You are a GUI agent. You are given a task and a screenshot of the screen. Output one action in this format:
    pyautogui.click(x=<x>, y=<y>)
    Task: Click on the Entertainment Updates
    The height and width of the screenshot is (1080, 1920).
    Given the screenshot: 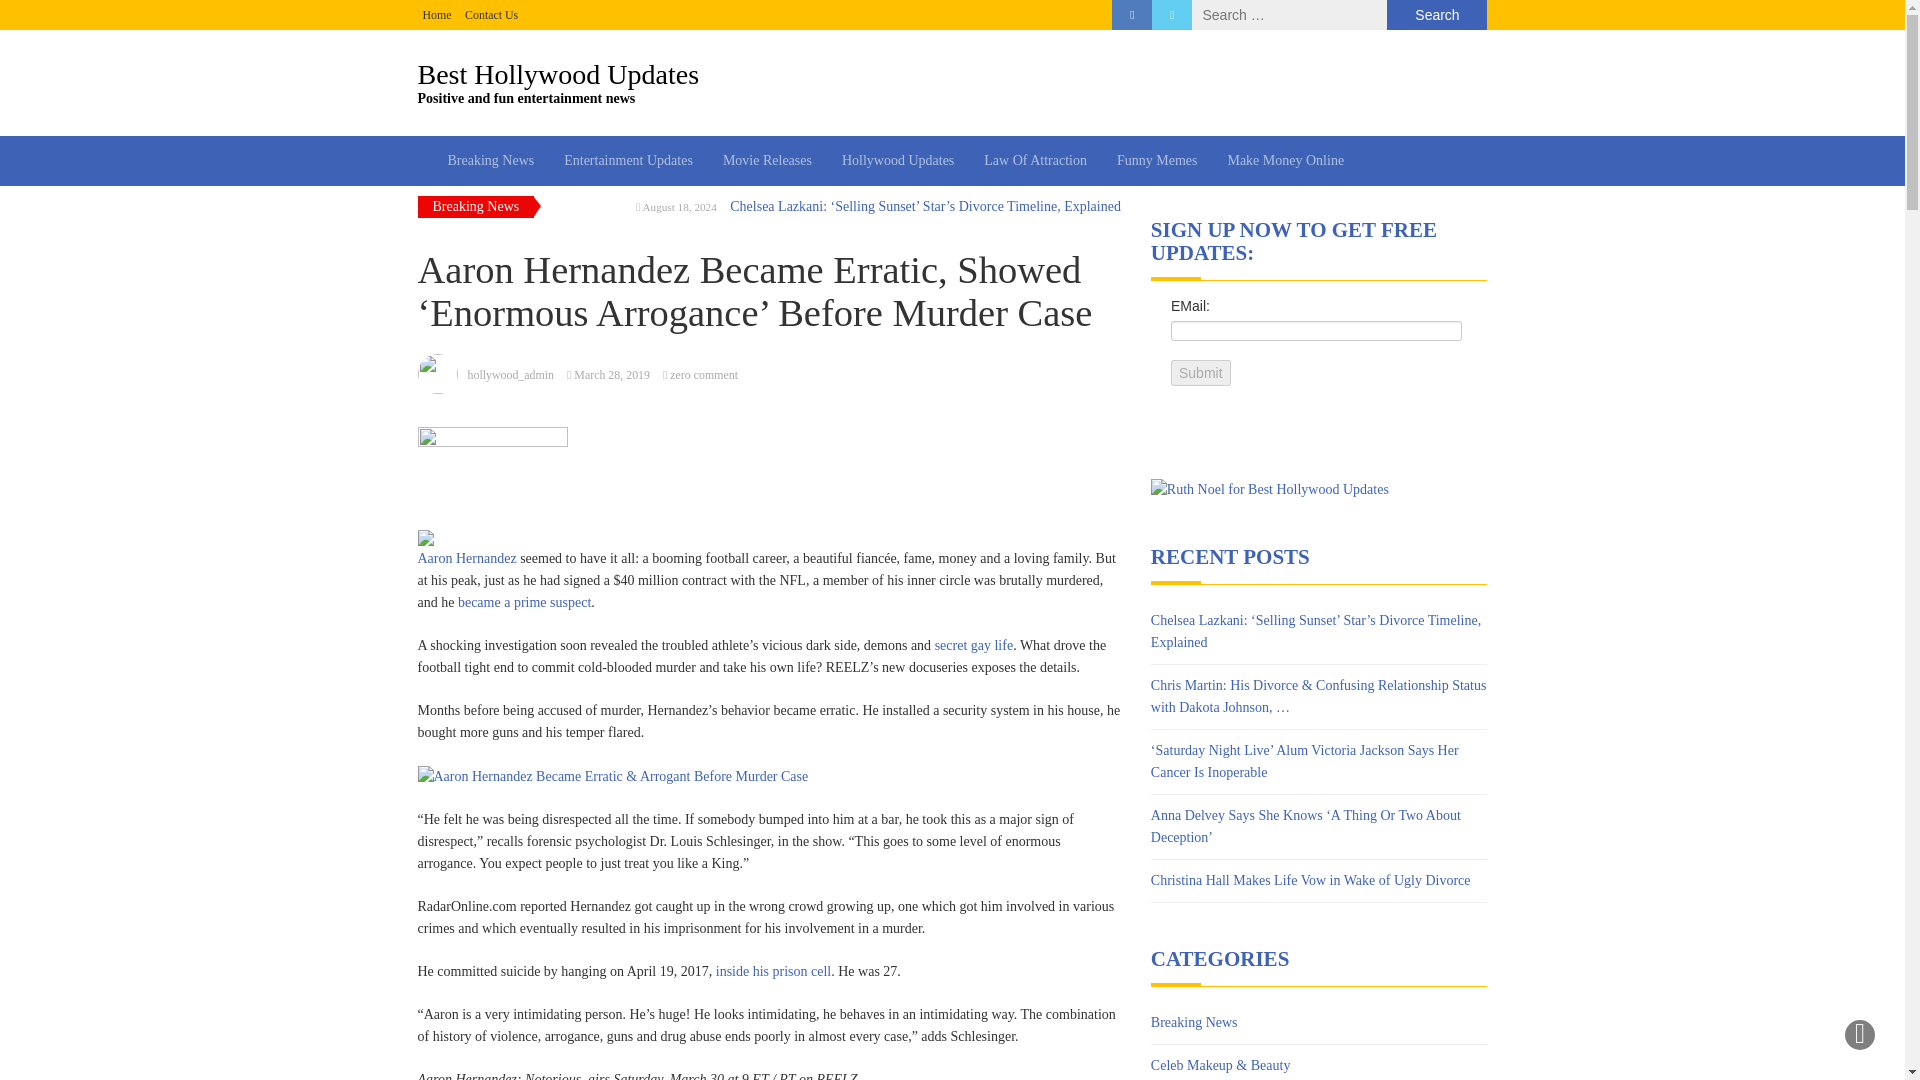 What is the action you would take?
    pyautogui.click(x=628, y=160)
    